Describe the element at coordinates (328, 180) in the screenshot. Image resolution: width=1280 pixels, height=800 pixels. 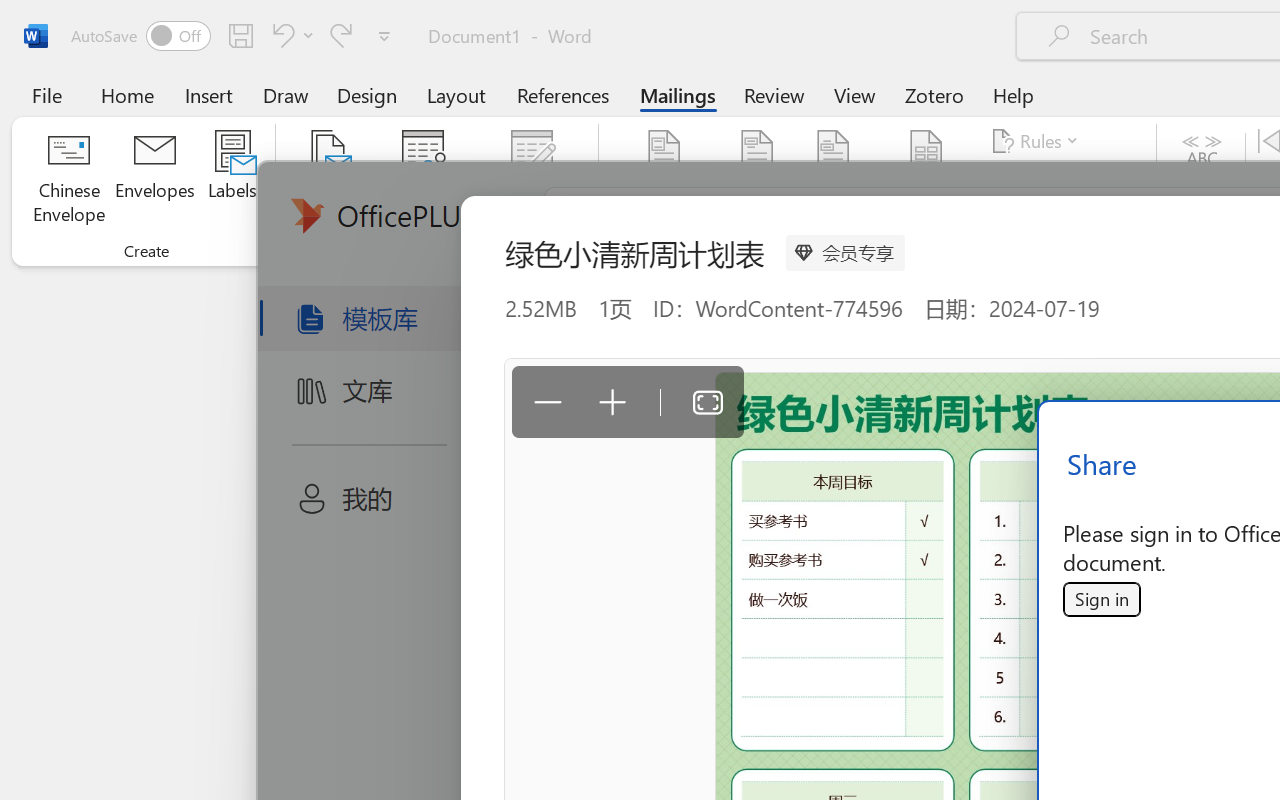
I see `Start Mail Merge` at that location.